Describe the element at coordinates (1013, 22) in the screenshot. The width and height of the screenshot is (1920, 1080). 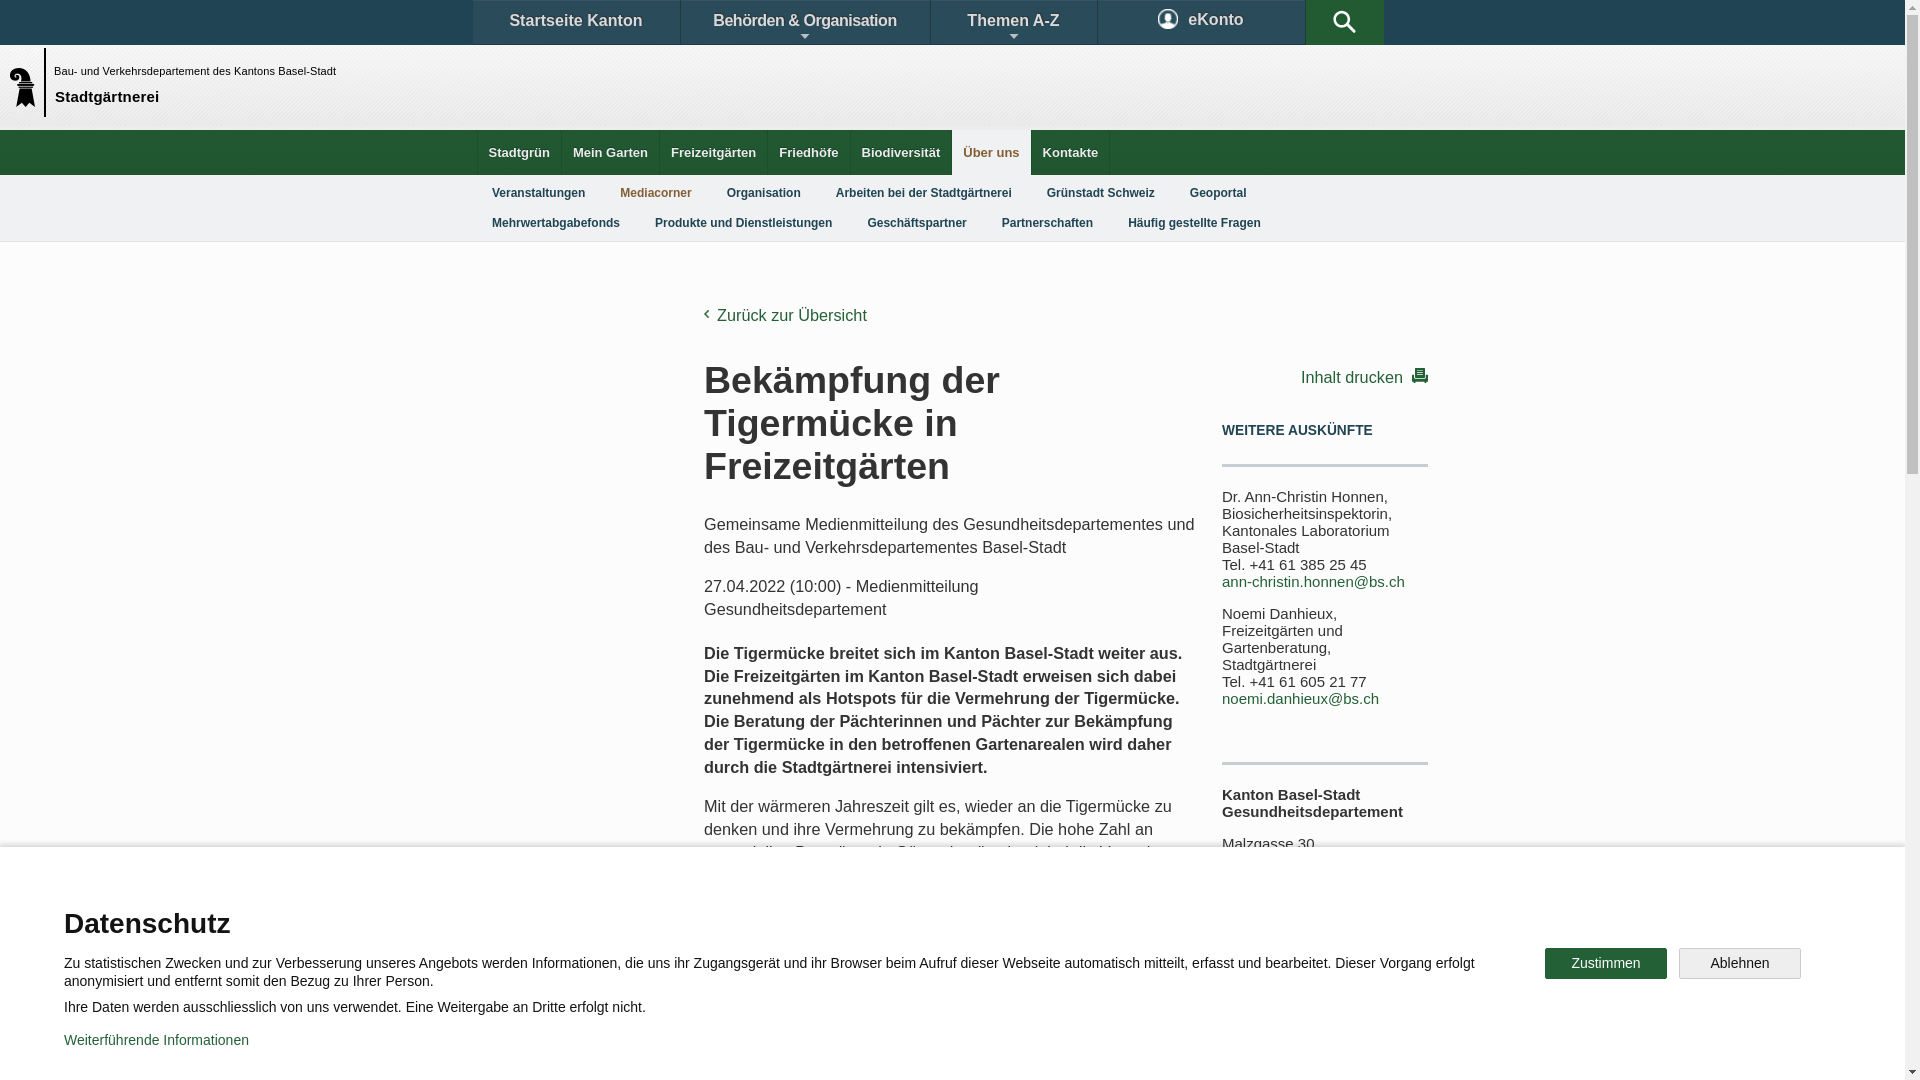
I see `Themen A-Z` at that location.